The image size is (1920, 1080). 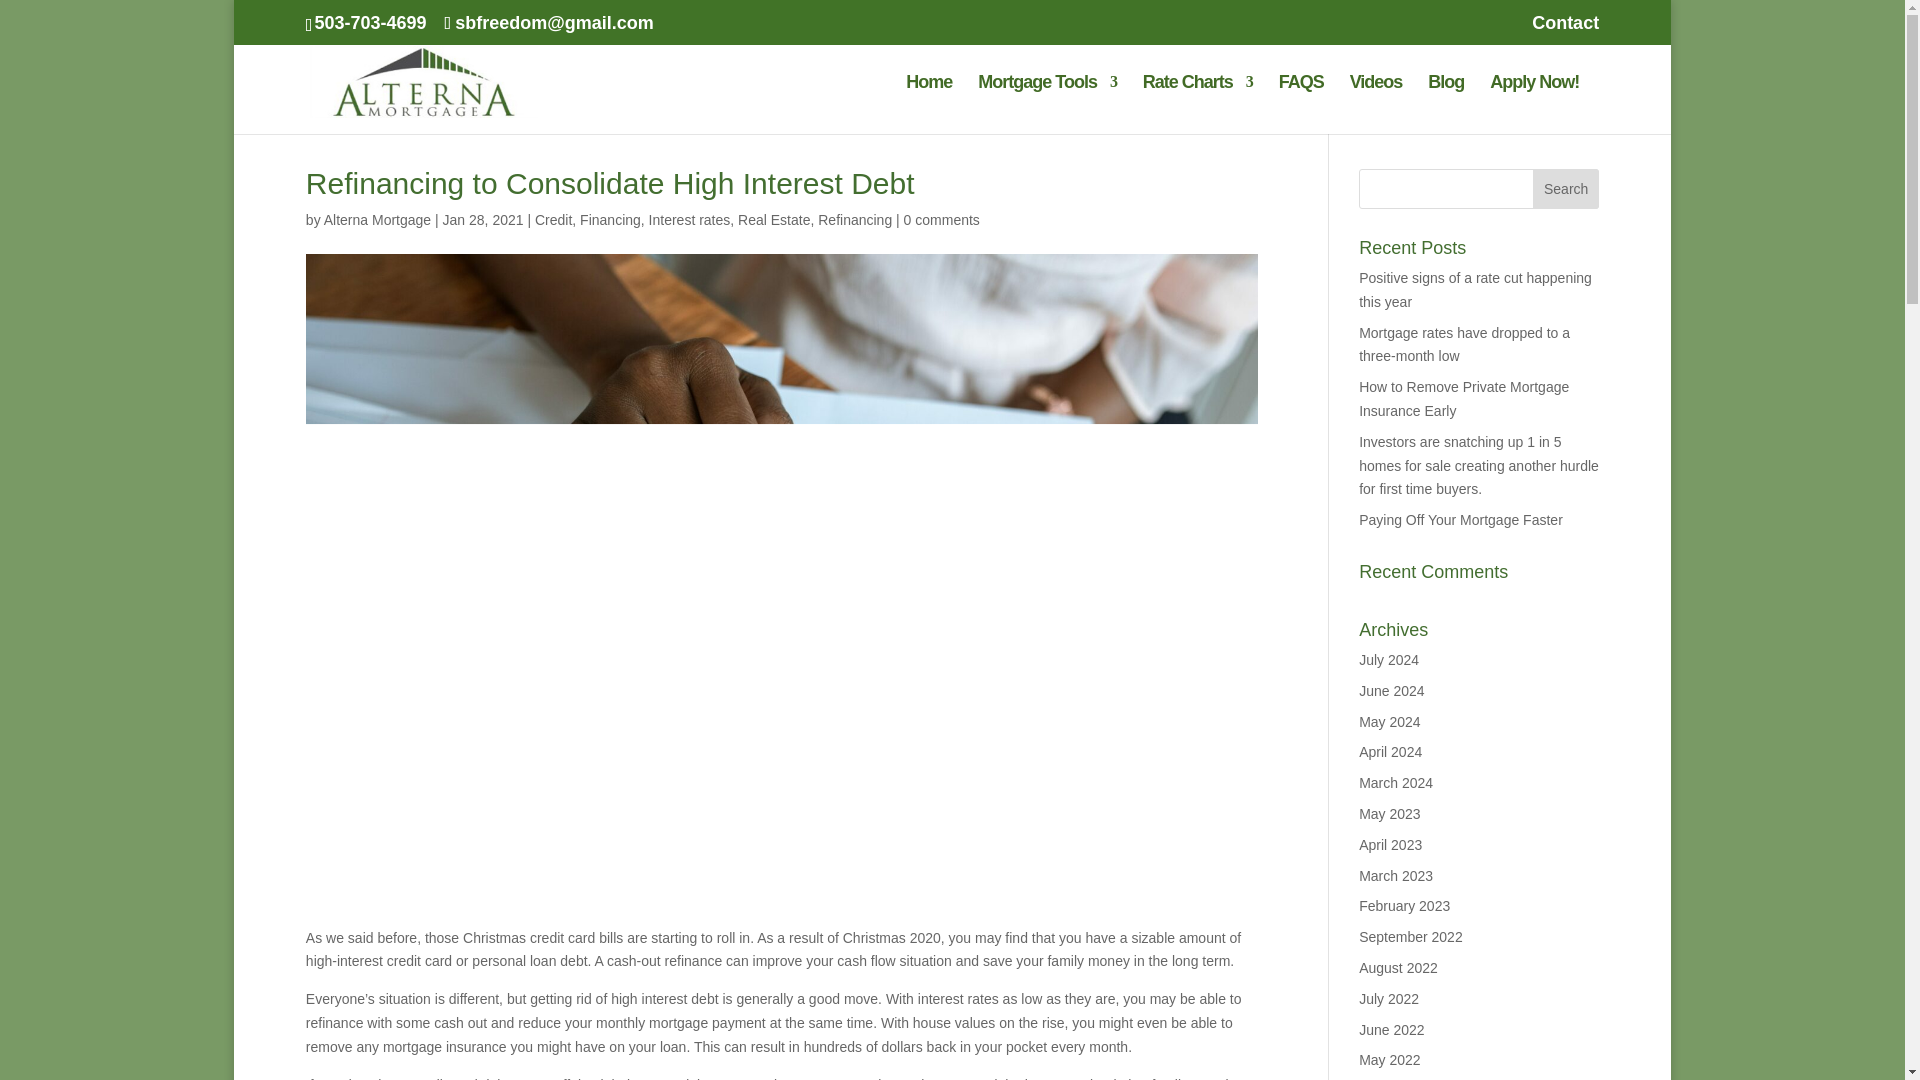 I want to click on Mortgage rates have dropped to a three-month low, so click(x=1464, y=345).